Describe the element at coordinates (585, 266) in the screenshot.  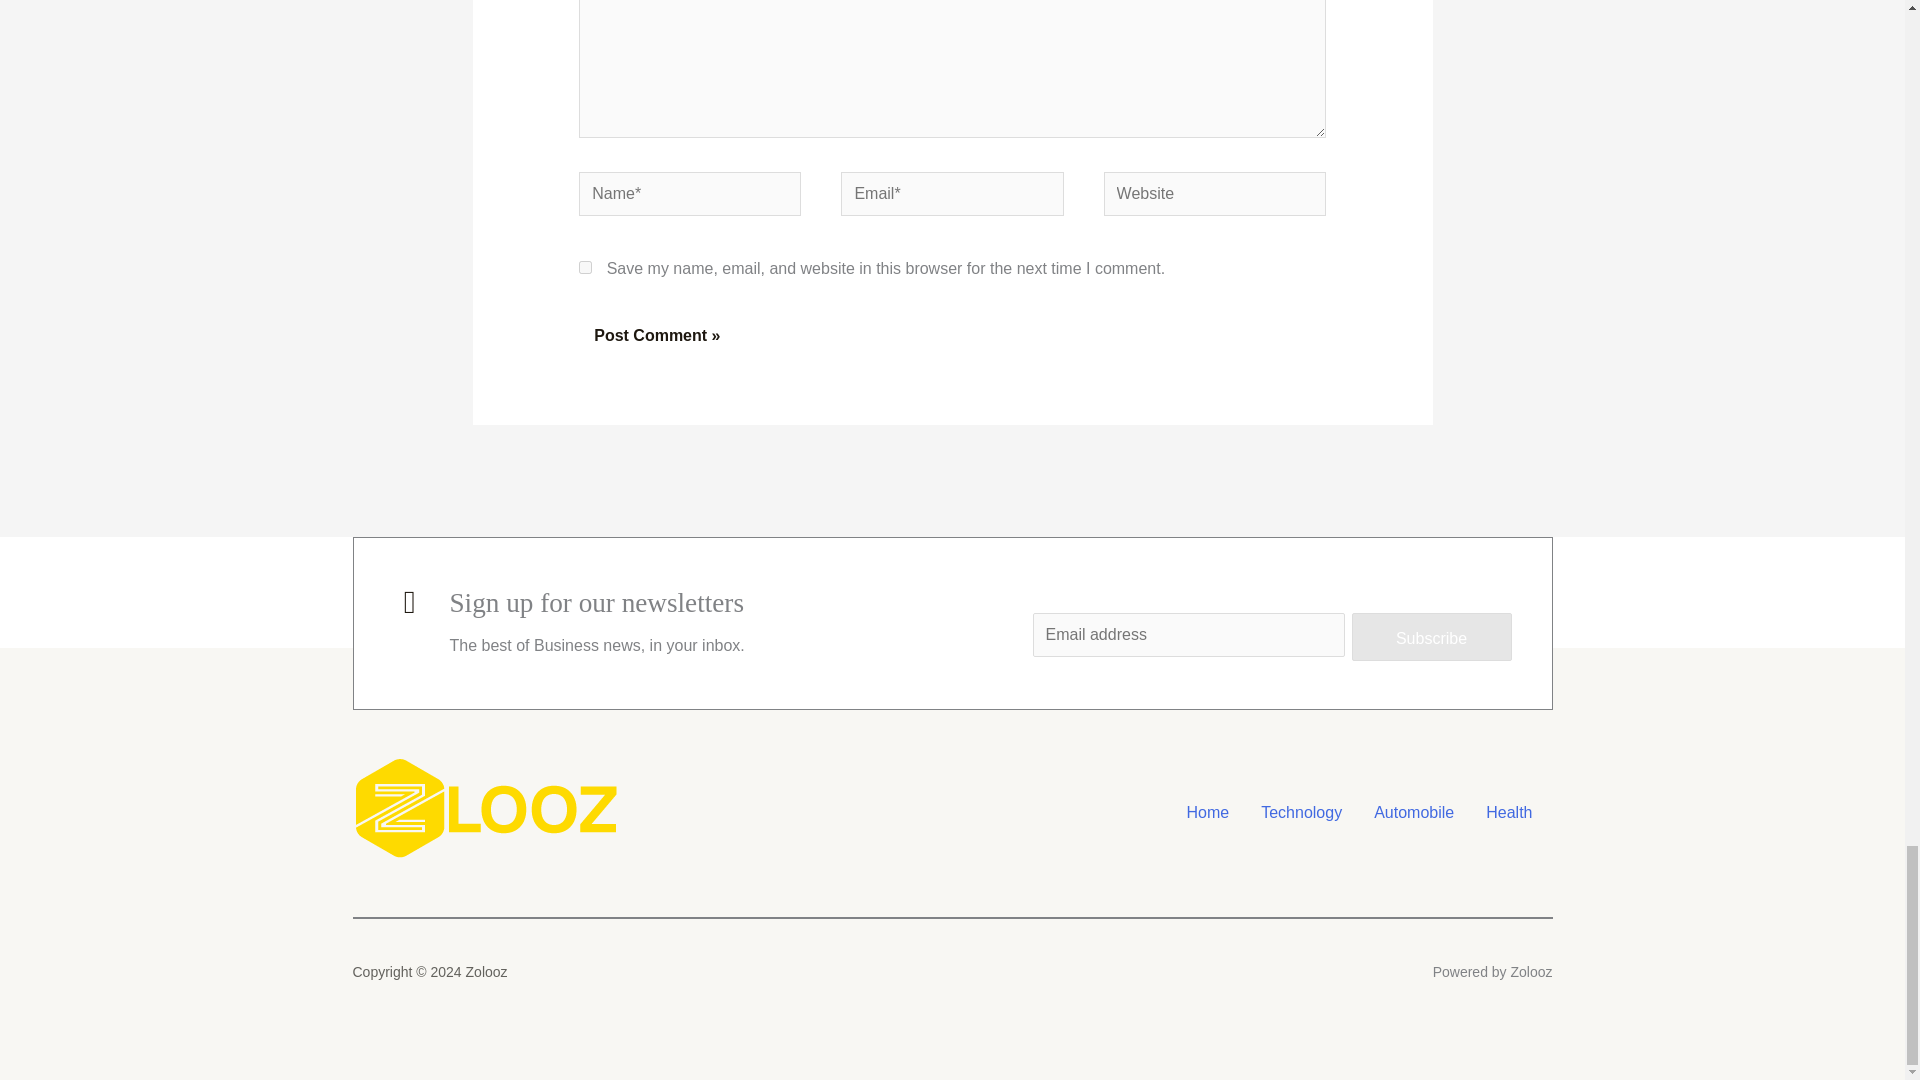
I see `yes` at that location.